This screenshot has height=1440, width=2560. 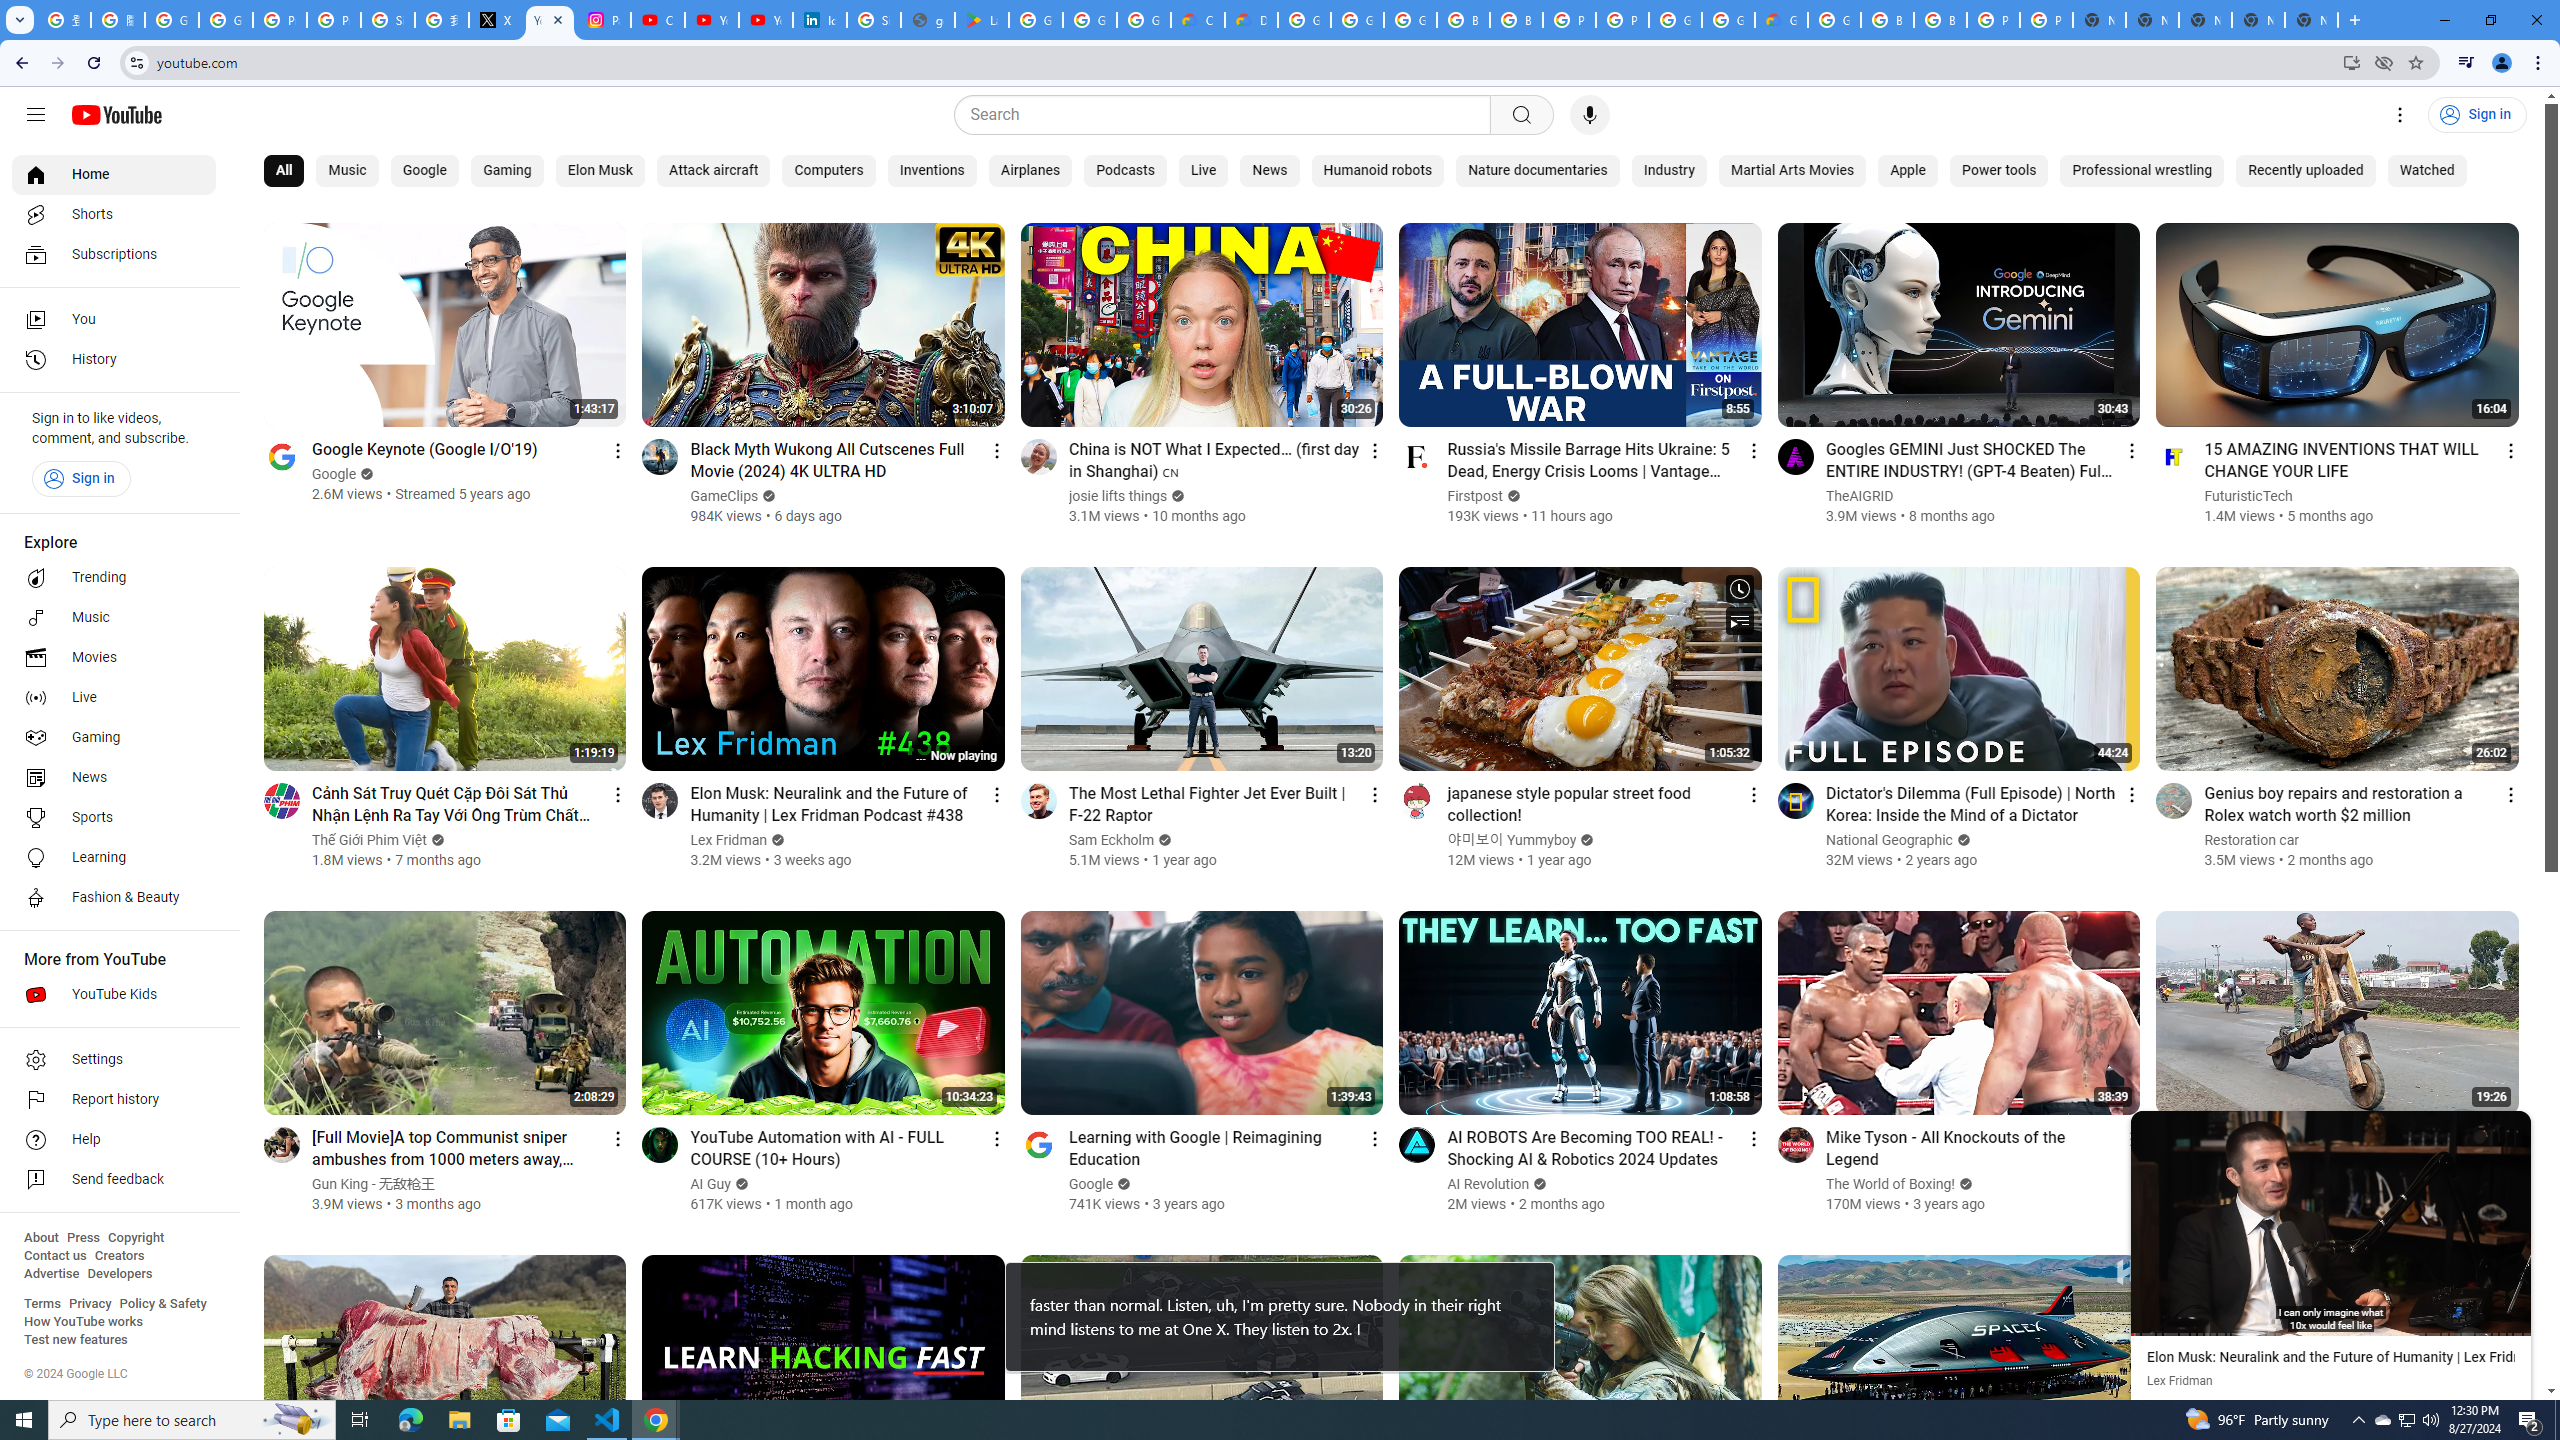 What do you see at coordinates (1886, 20) in the screenshot?
I see `Browse Chrome as a guest - Computer - Google Chrome Help` at bounding box center [1886, 20].